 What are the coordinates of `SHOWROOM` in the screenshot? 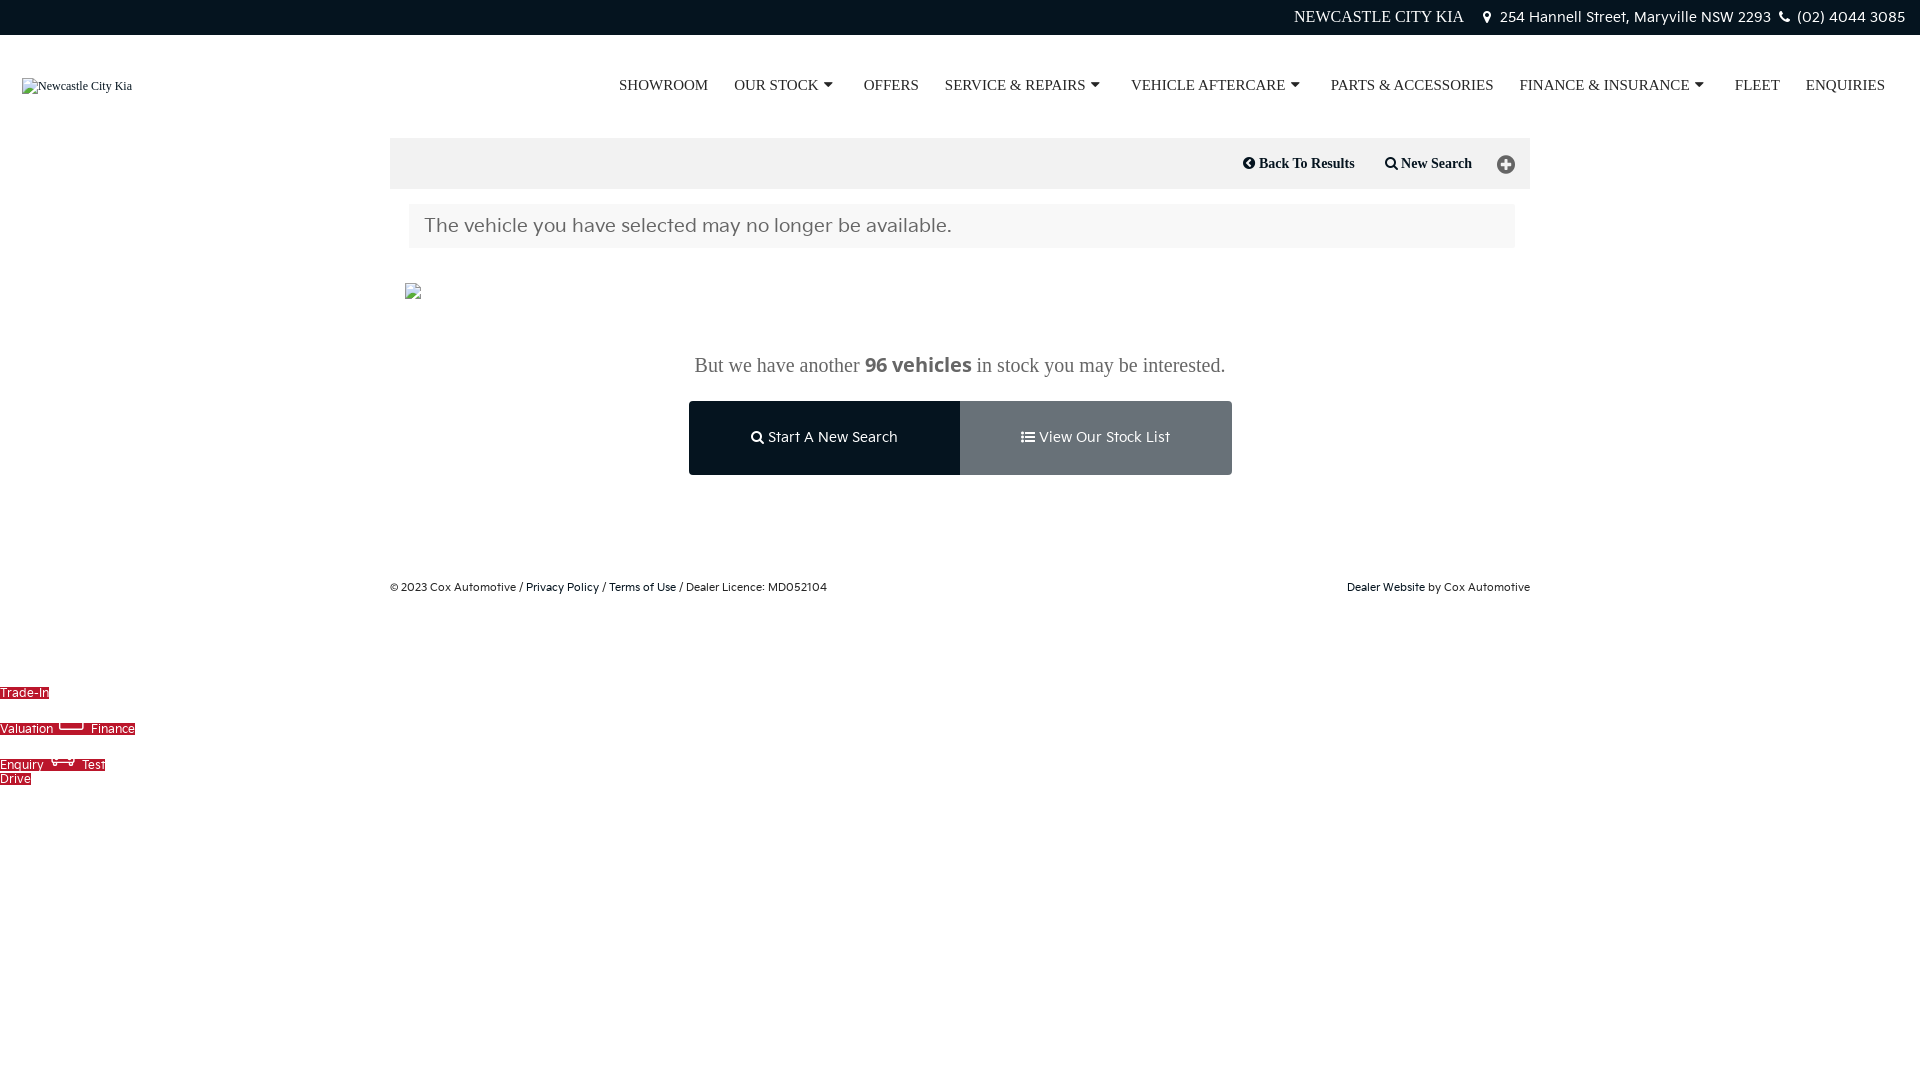 It's located at (664, 85).